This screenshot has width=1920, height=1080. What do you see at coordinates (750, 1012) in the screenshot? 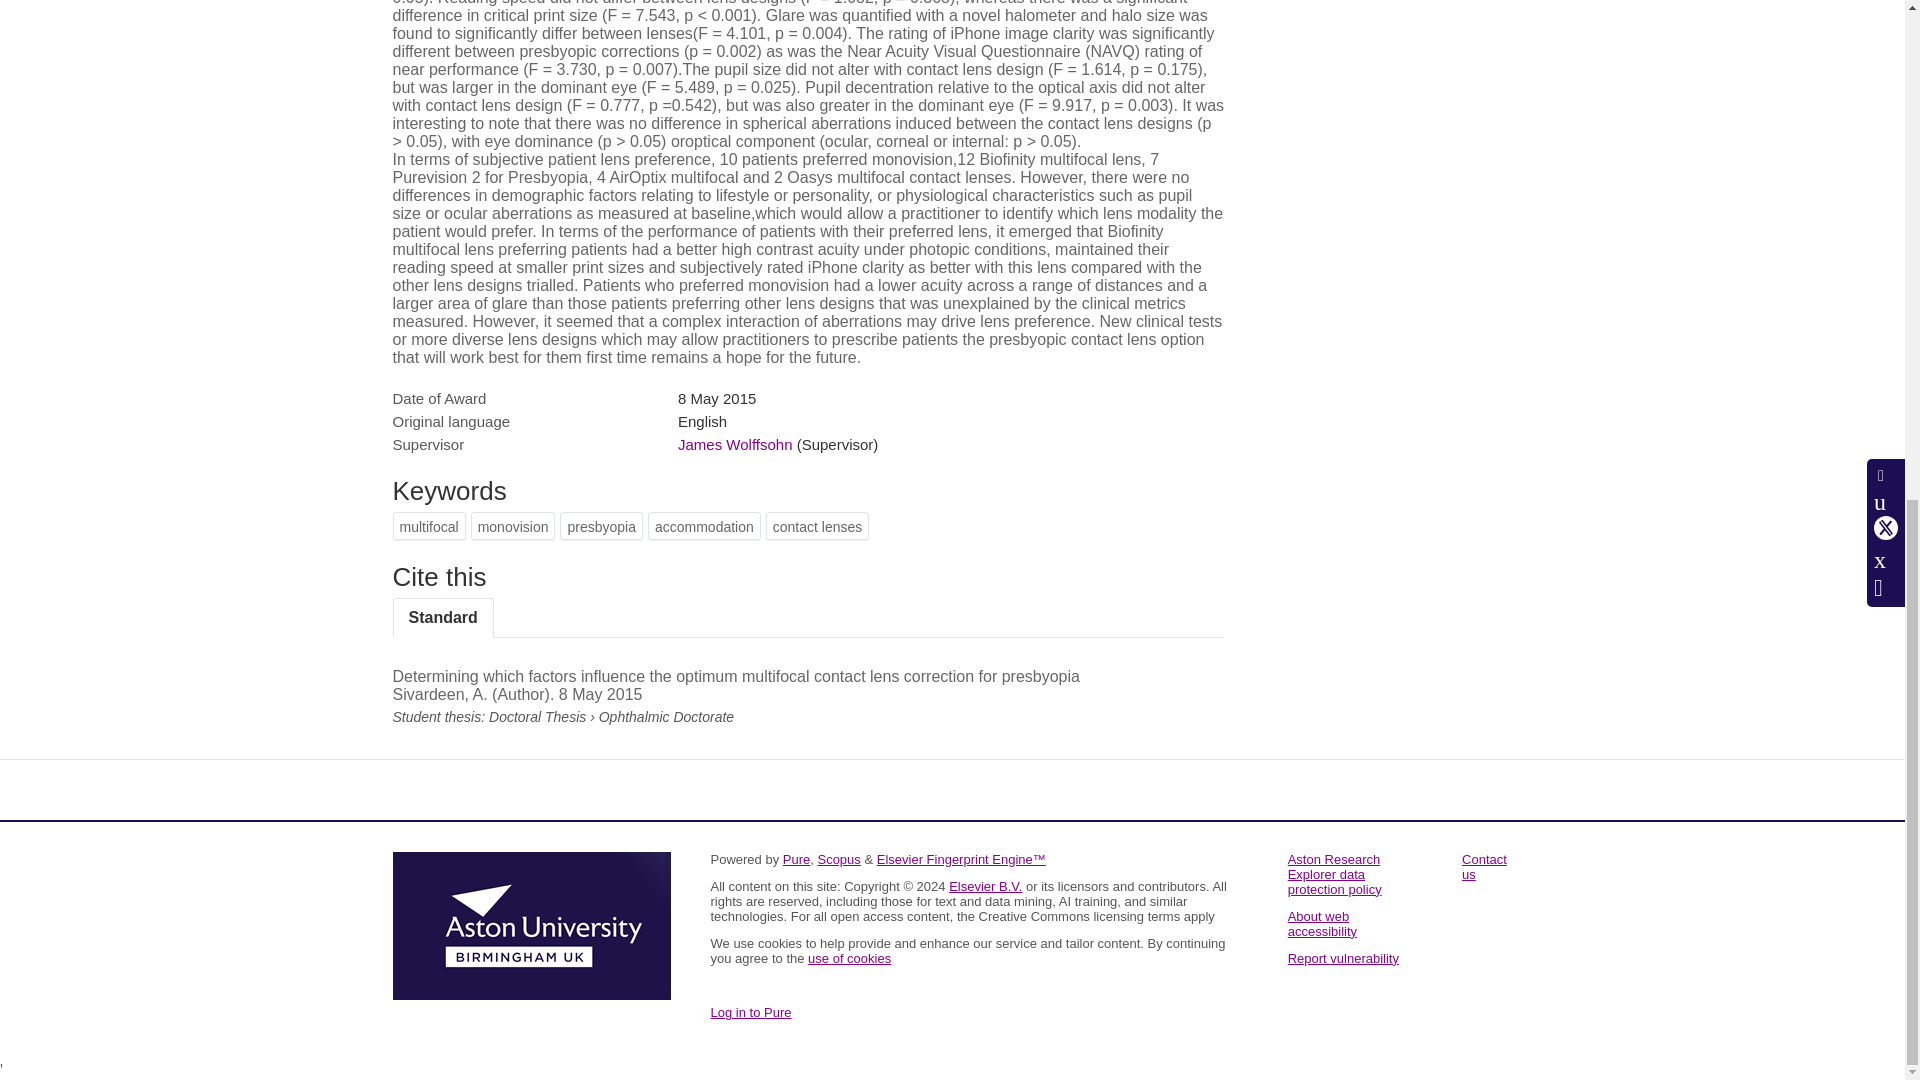
I see `Log in to Pure` at bounding box center [750, 1012].